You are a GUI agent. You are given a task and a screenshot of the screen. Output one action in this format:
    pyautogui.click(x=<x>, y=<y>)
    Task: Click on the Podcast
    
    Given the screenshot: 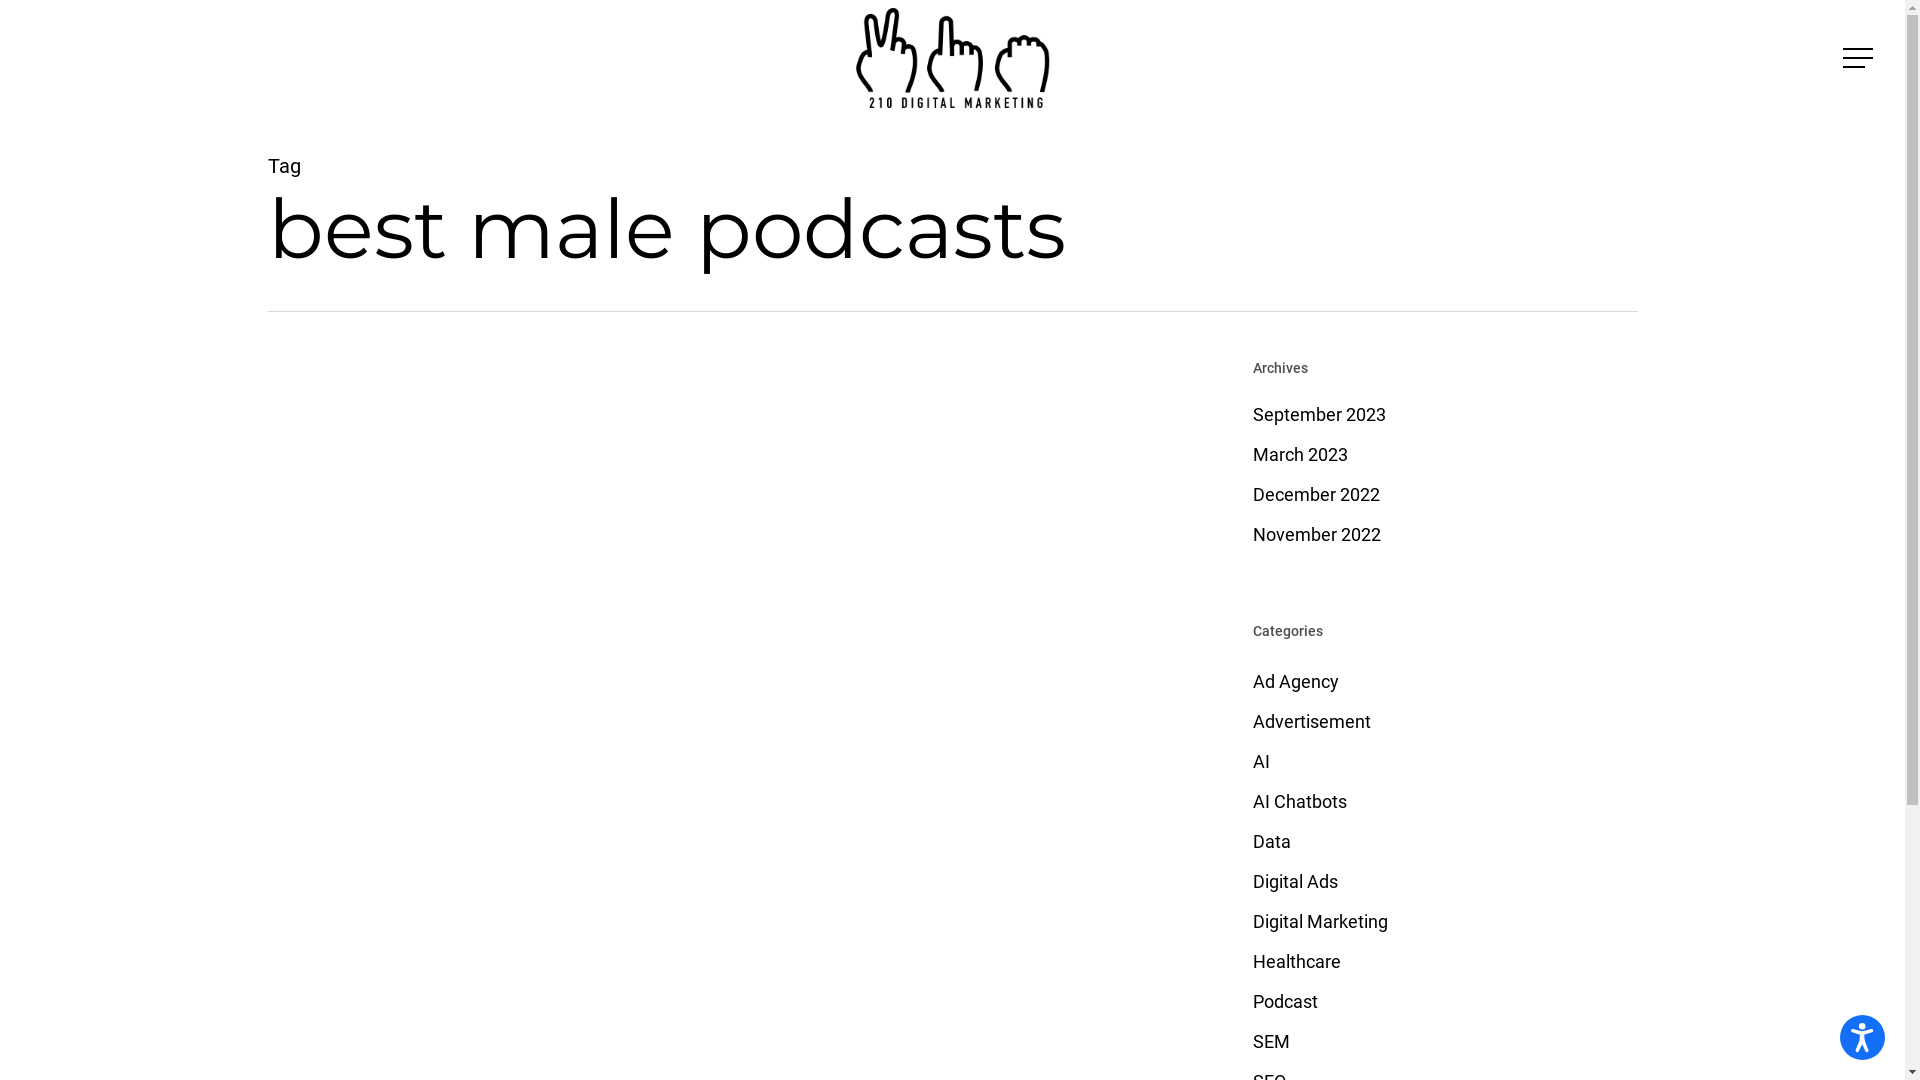 What is the action you would take?
    pyautogui.click(x=1442, y=1002)
    